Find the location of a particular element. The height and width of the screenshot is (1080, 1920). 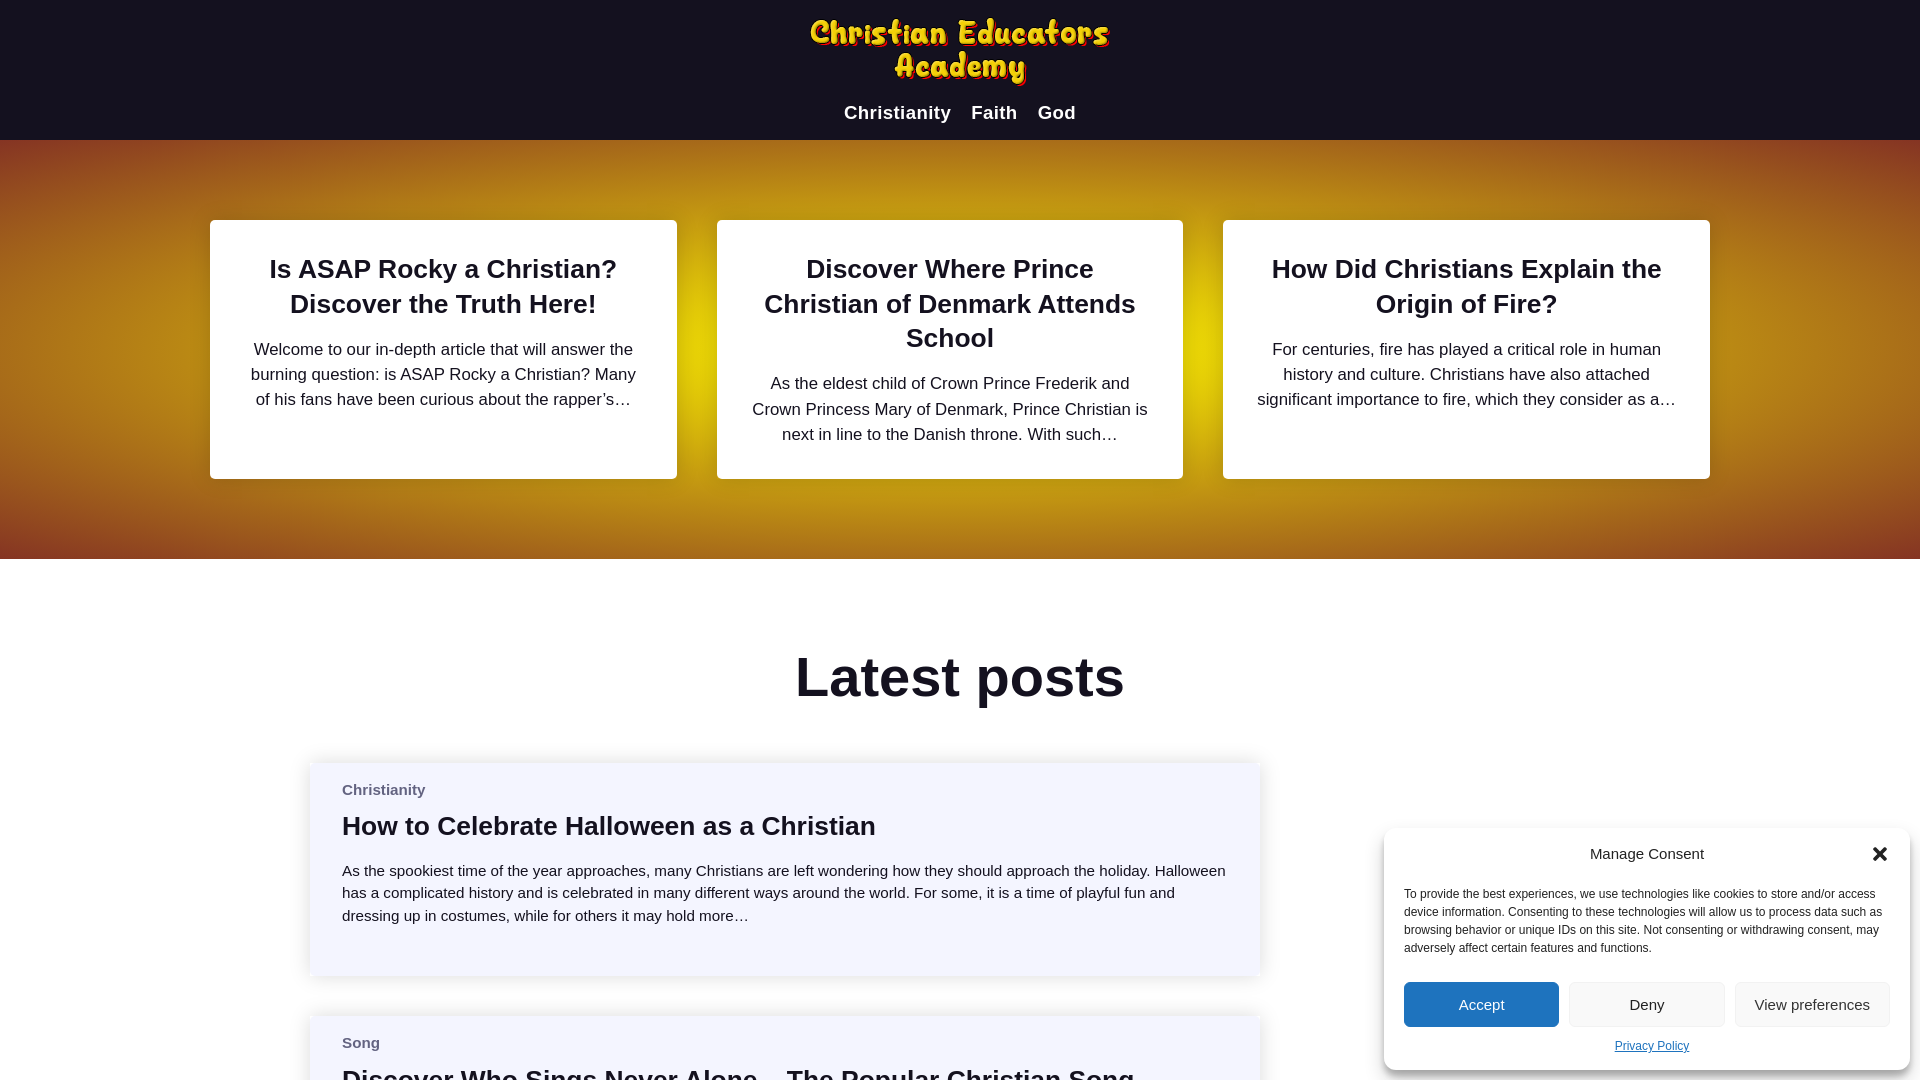

Deny is located at coordinates (1646, 1004).